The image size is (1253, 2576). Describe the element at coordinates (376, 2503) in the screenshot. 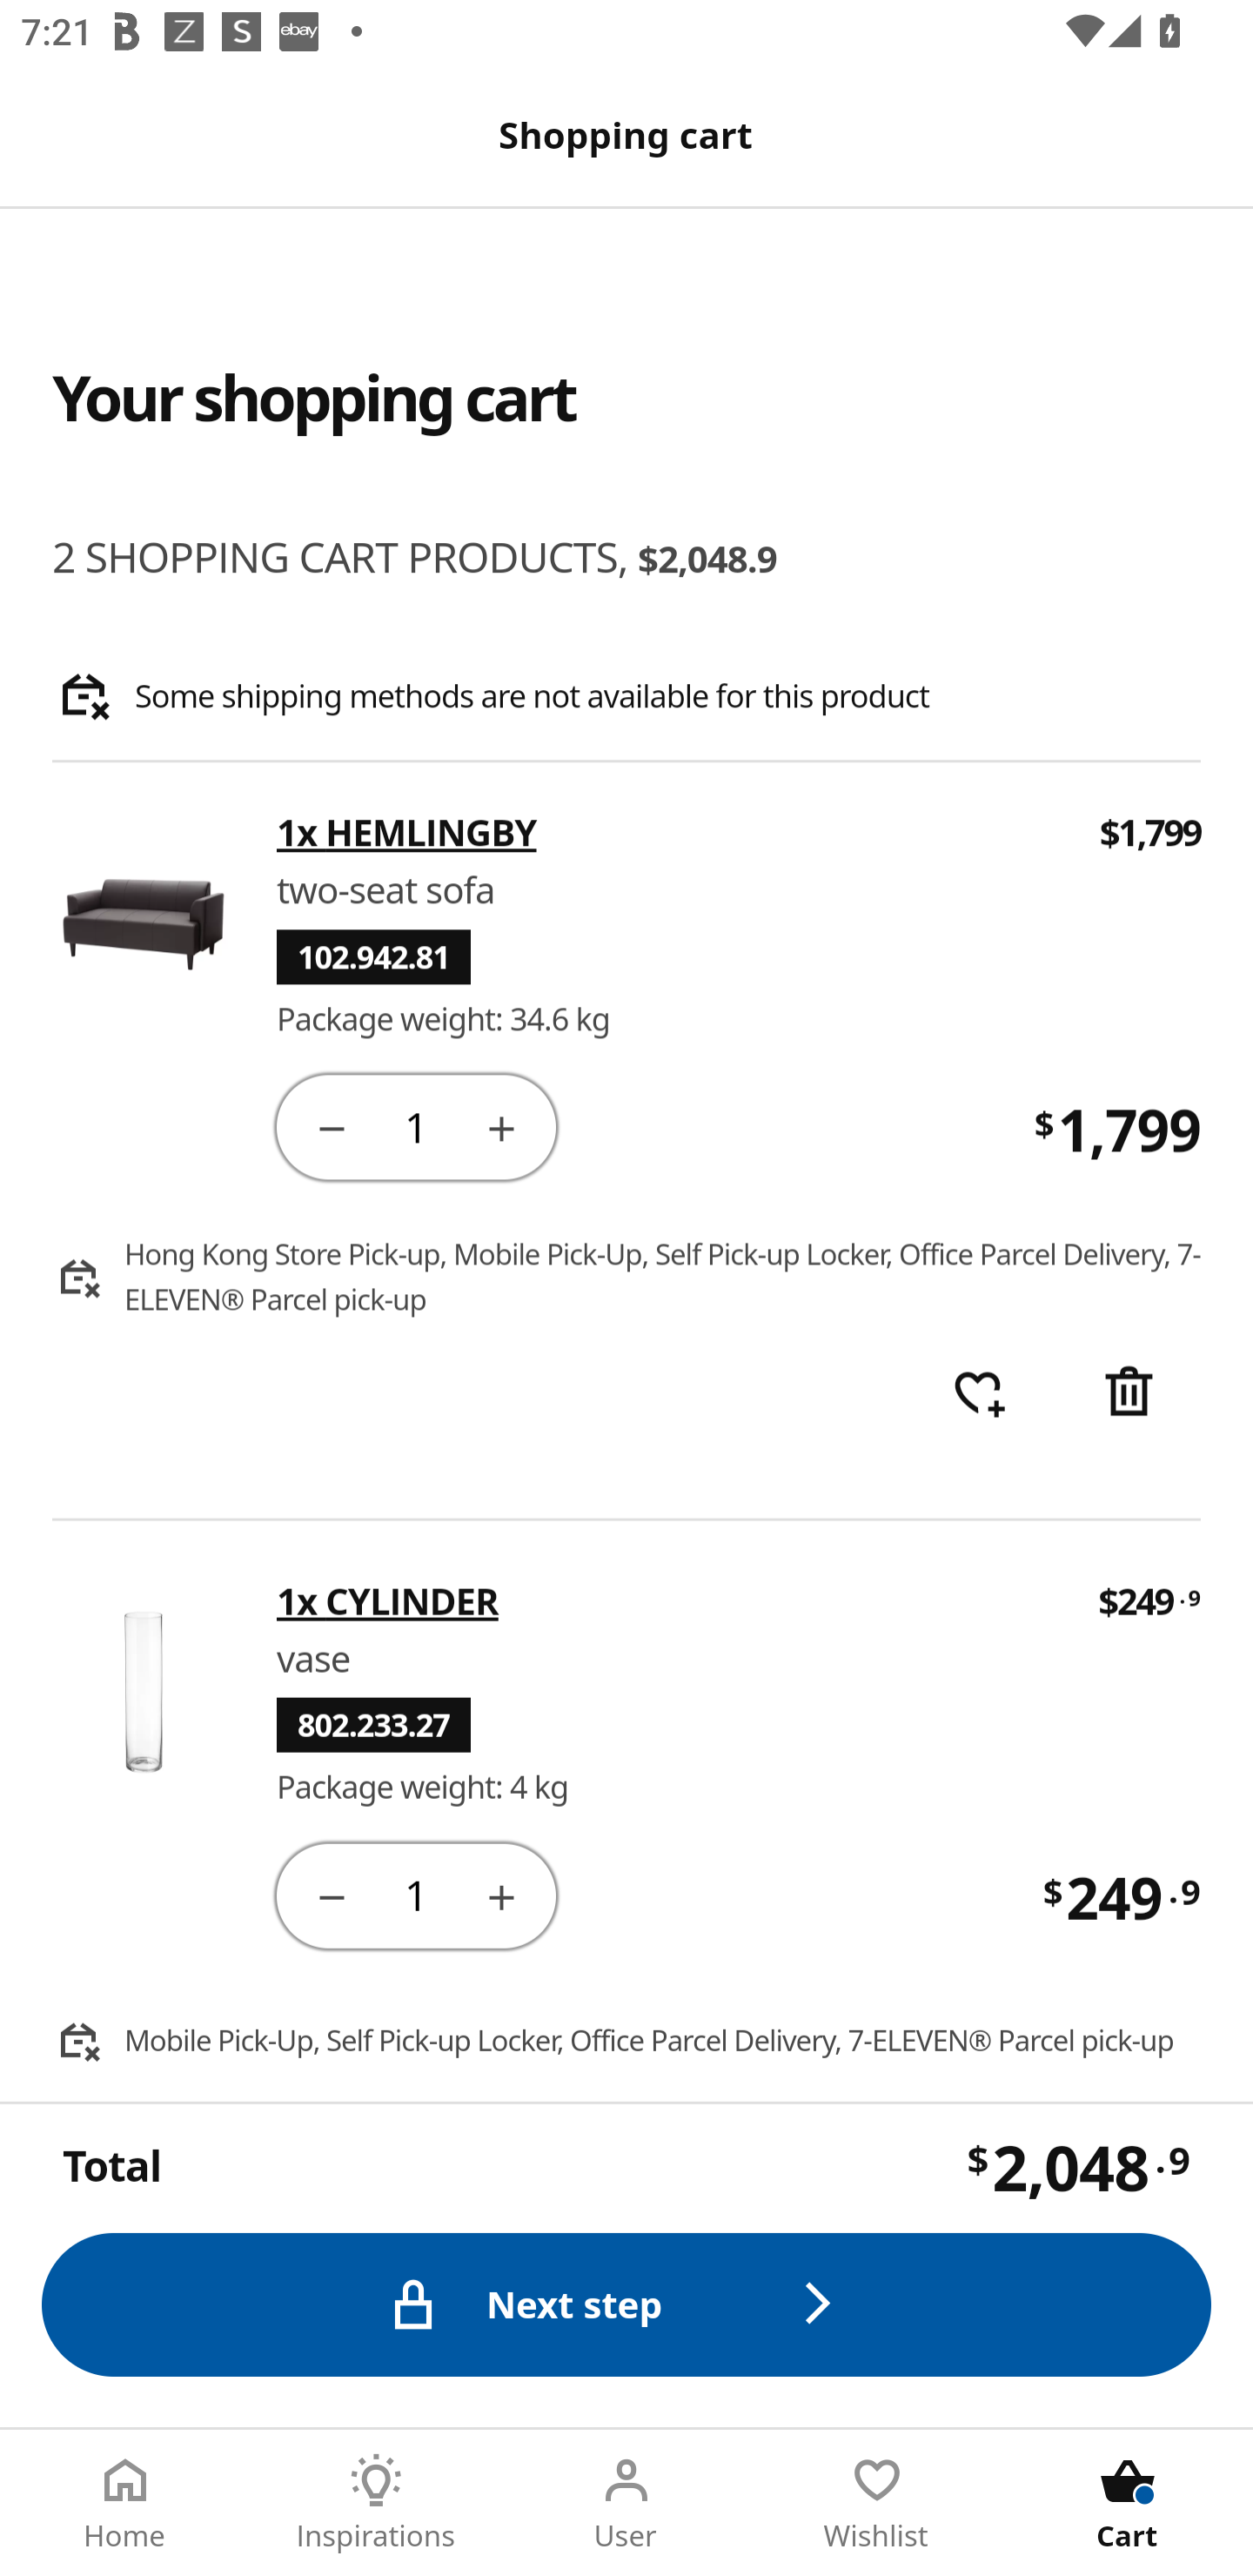

I see `Inspirations
Tab 2 of 5` at that location.